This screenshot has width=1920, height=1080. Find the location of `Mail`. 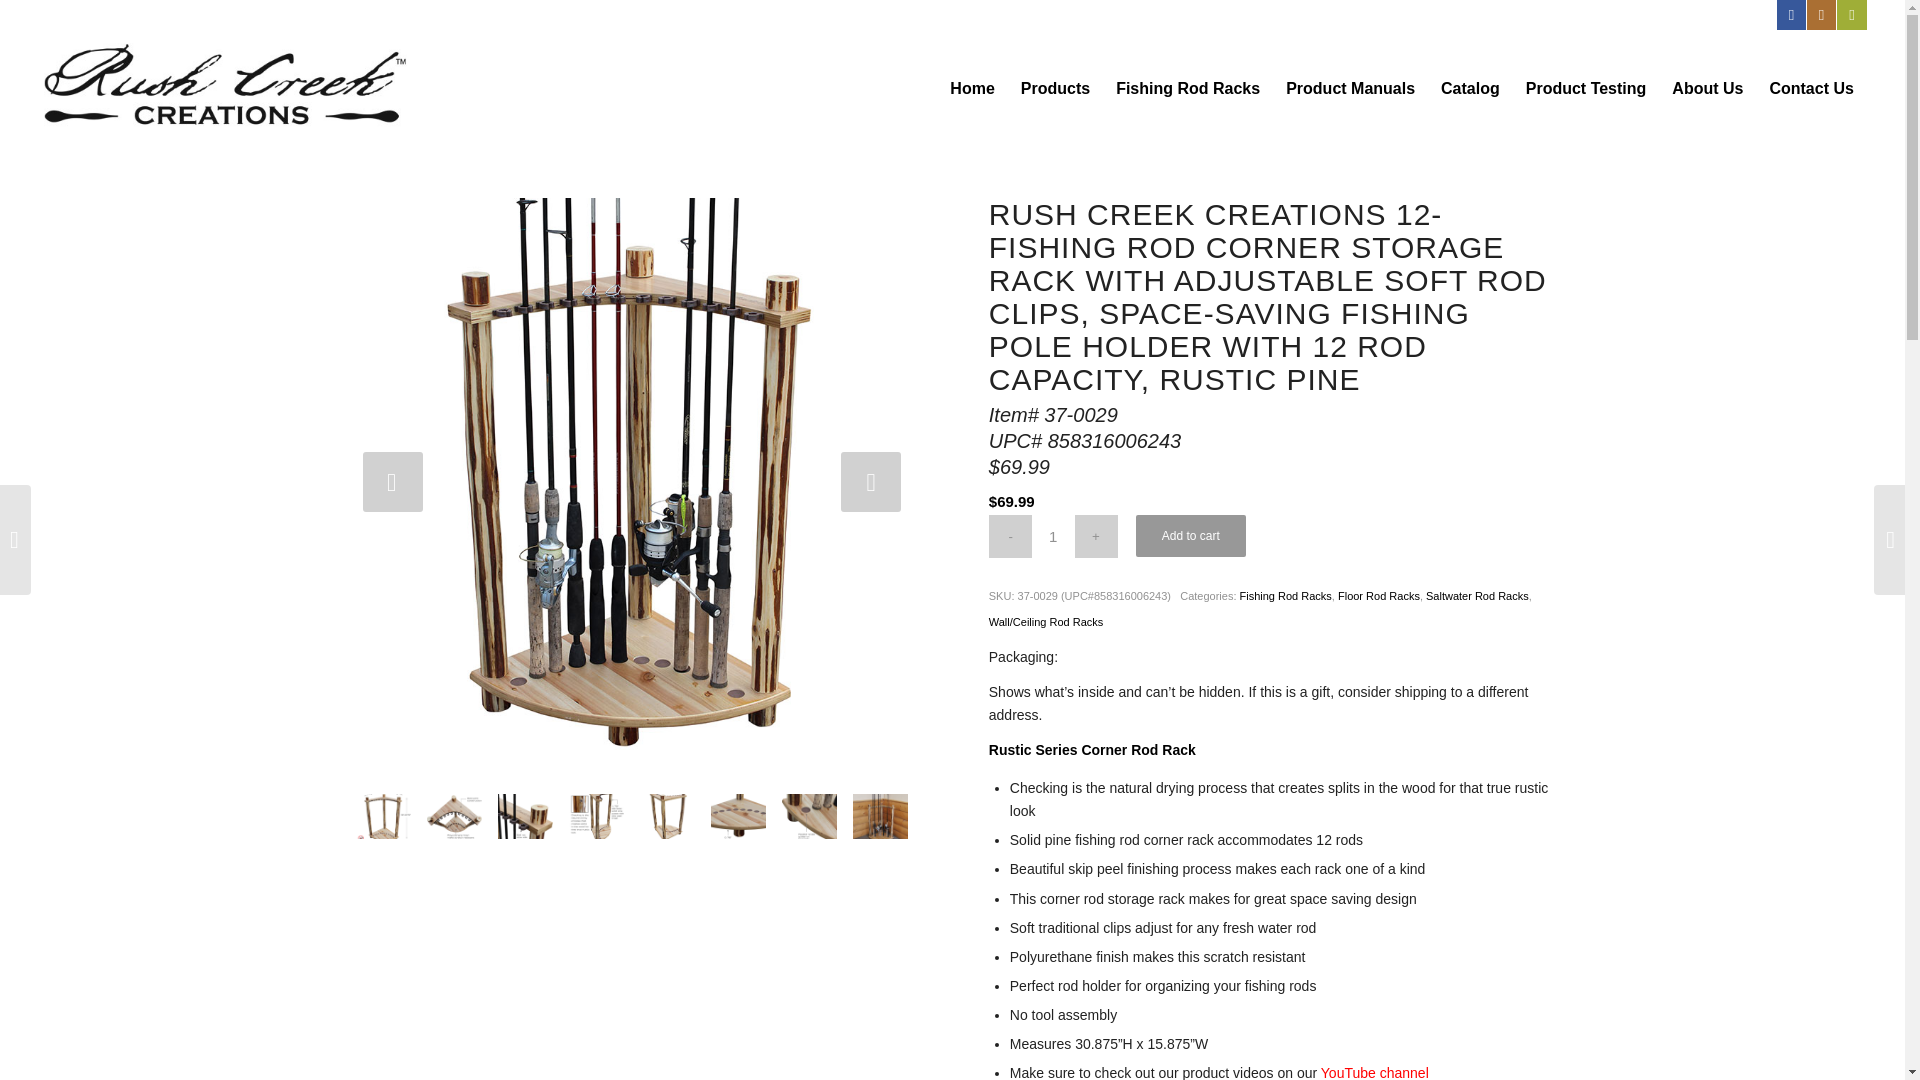

Mail is located at coordinates (1852, 15).